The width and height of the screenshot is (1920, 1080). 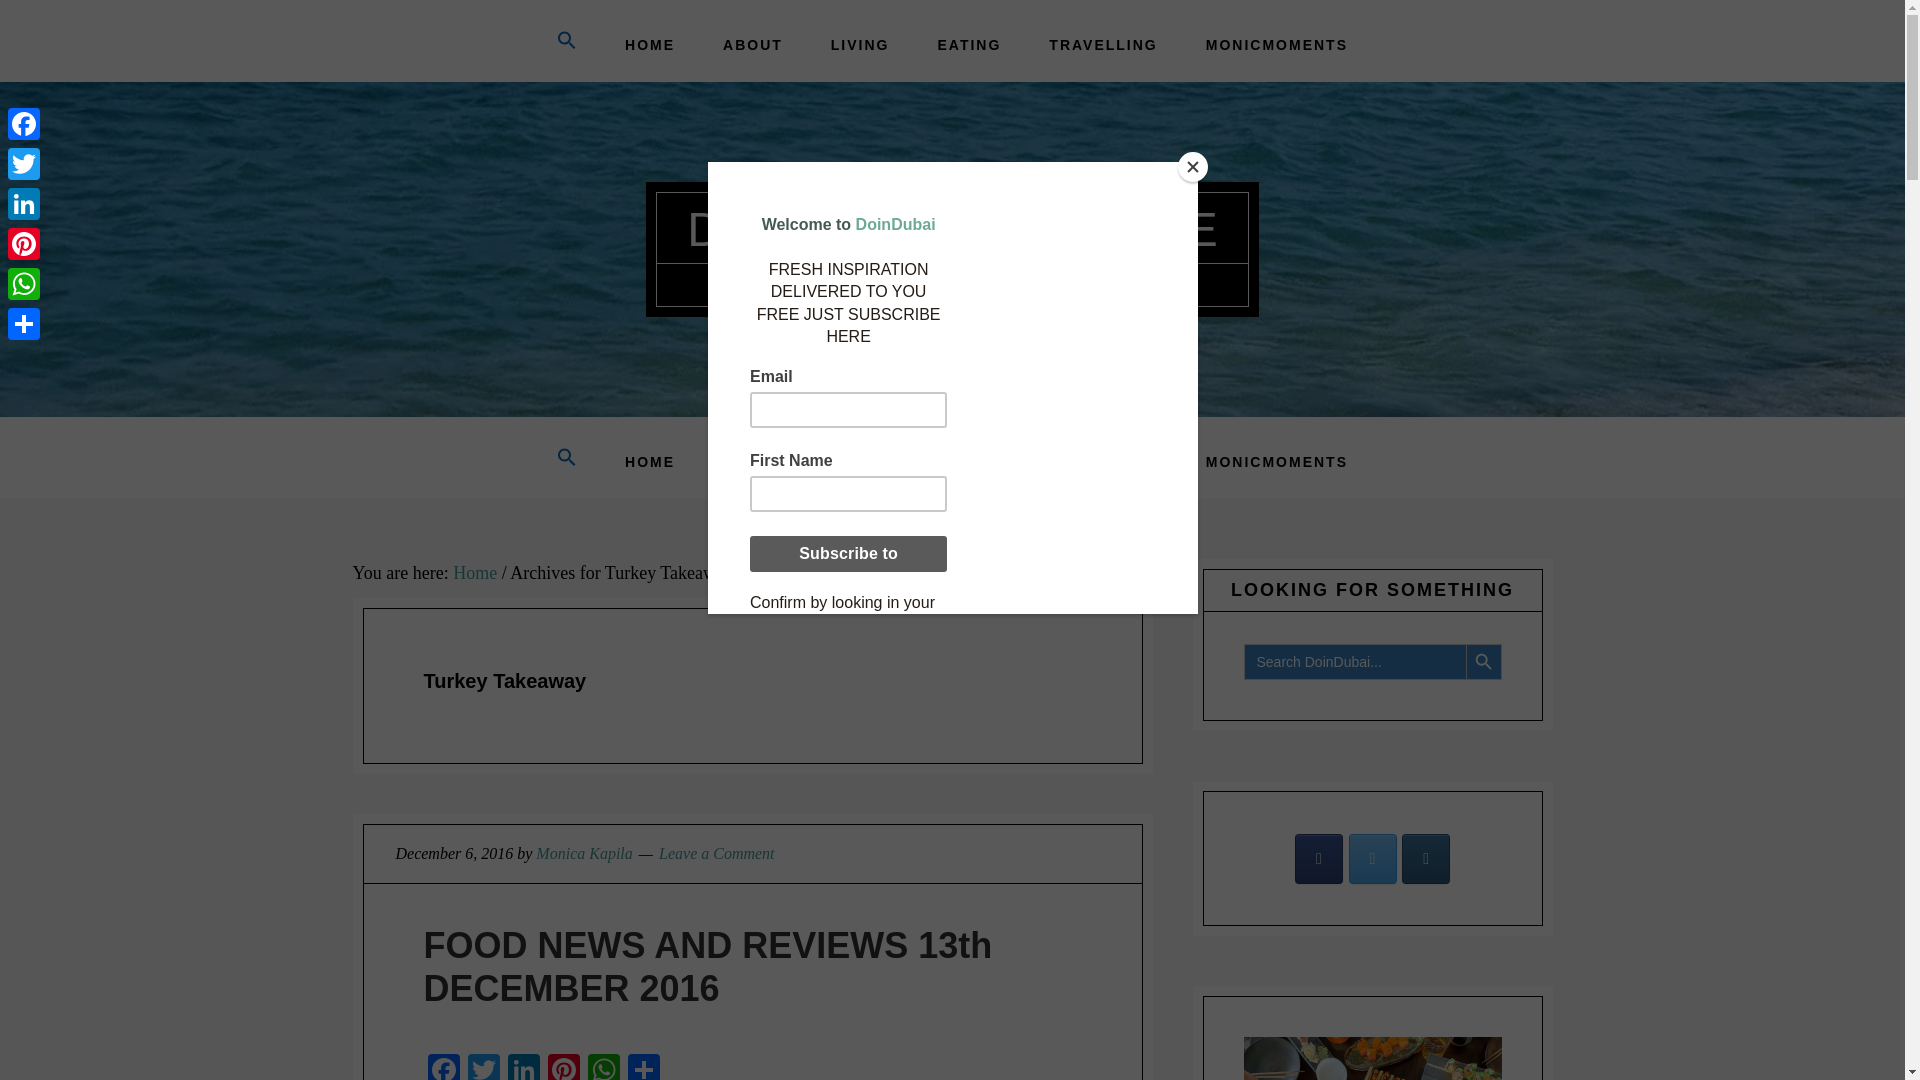 I want to click on Twitter, so click(x=484, y=1067).